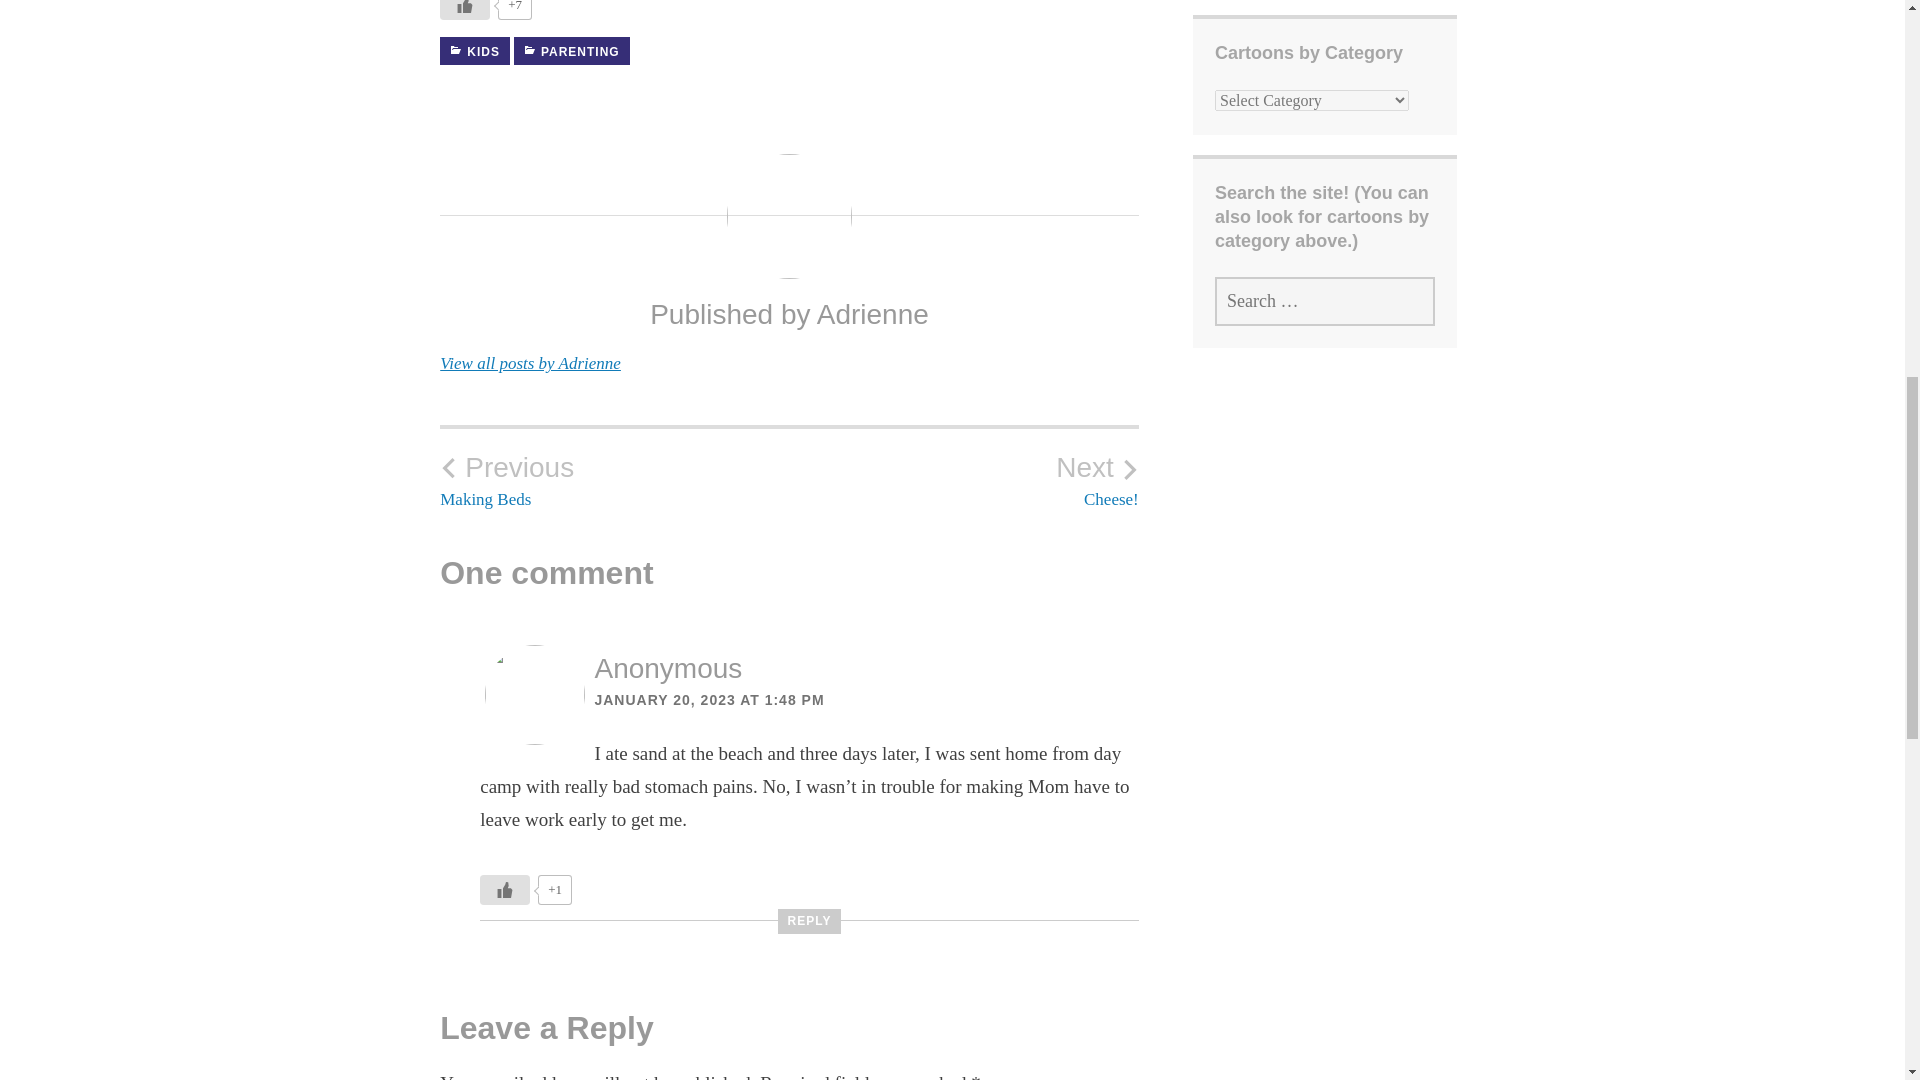 The width and height of the screenshot is (1920, 1080). Describe the element at coordinates (530, 363) in the screenshot. I see `REPLY` at that location.